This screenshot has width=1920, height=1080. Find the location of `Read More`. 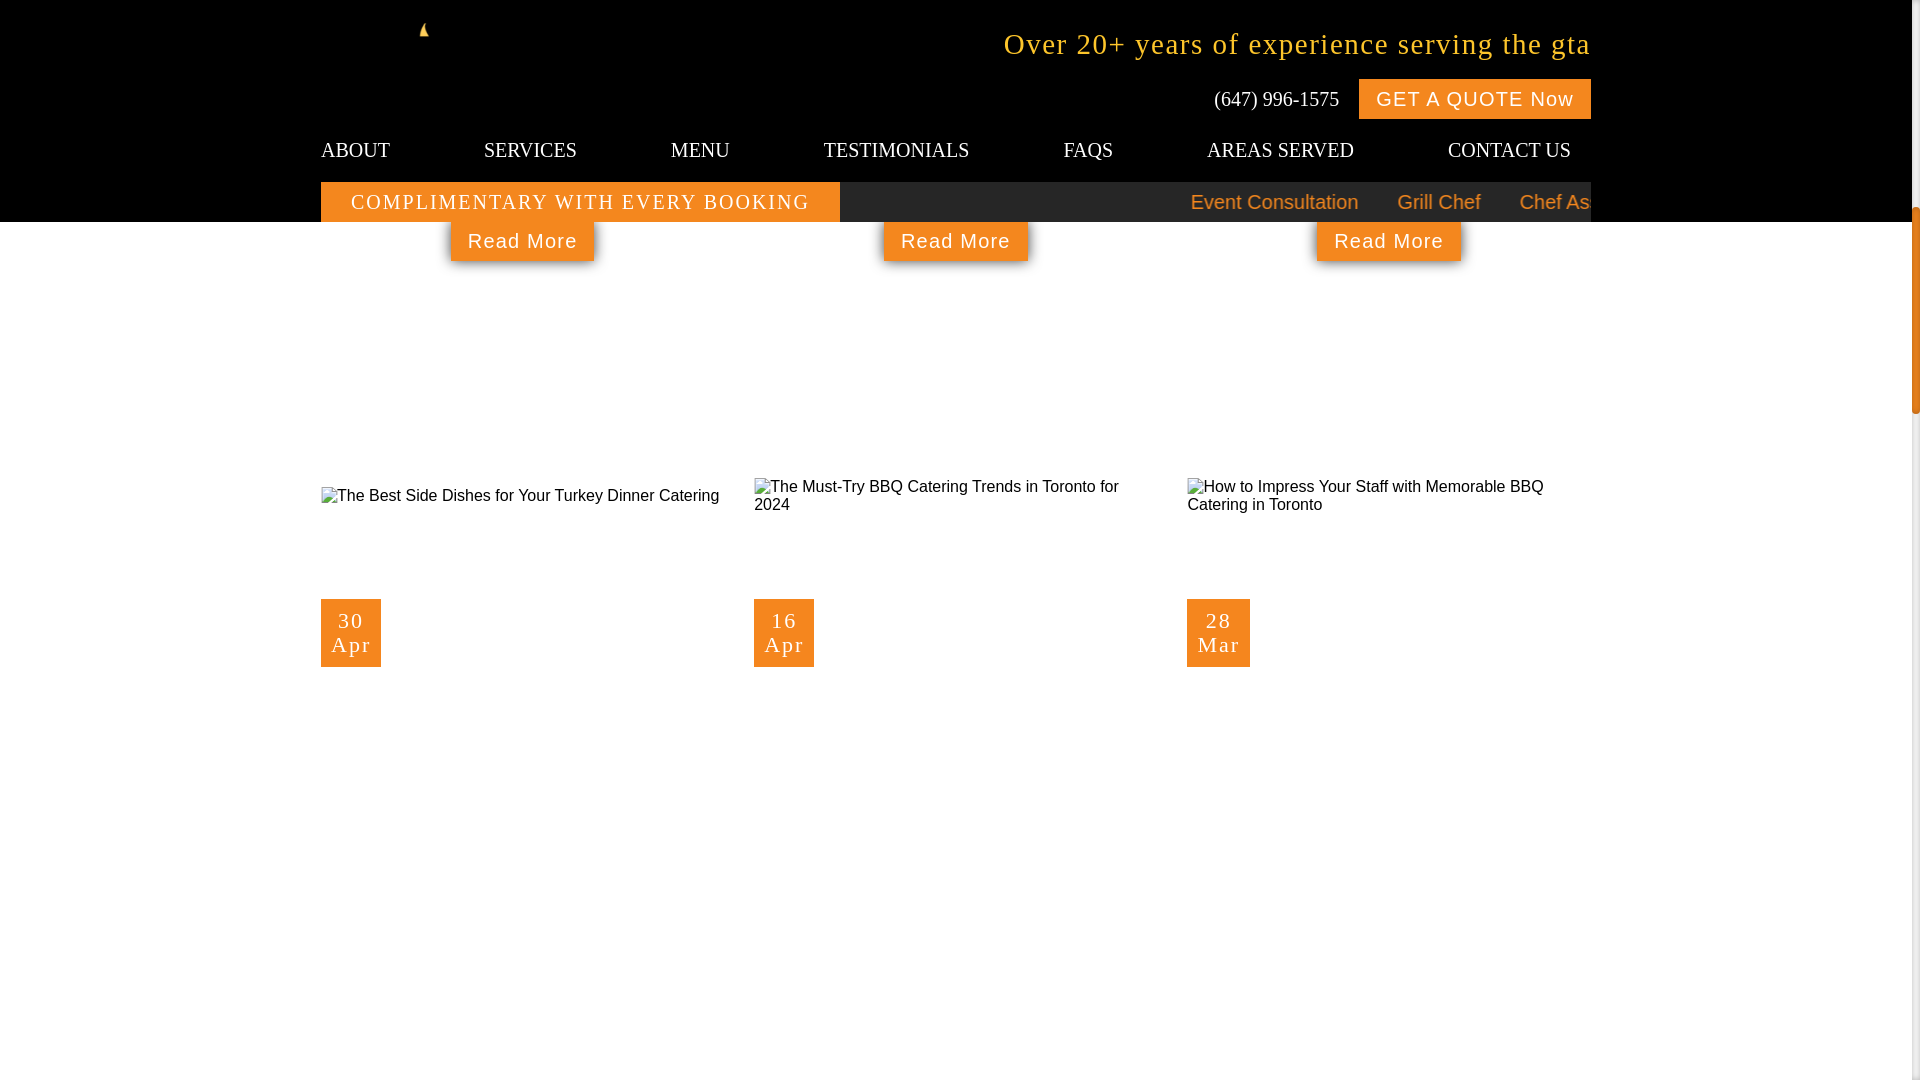

Read More is located at coordinates (956, 496).